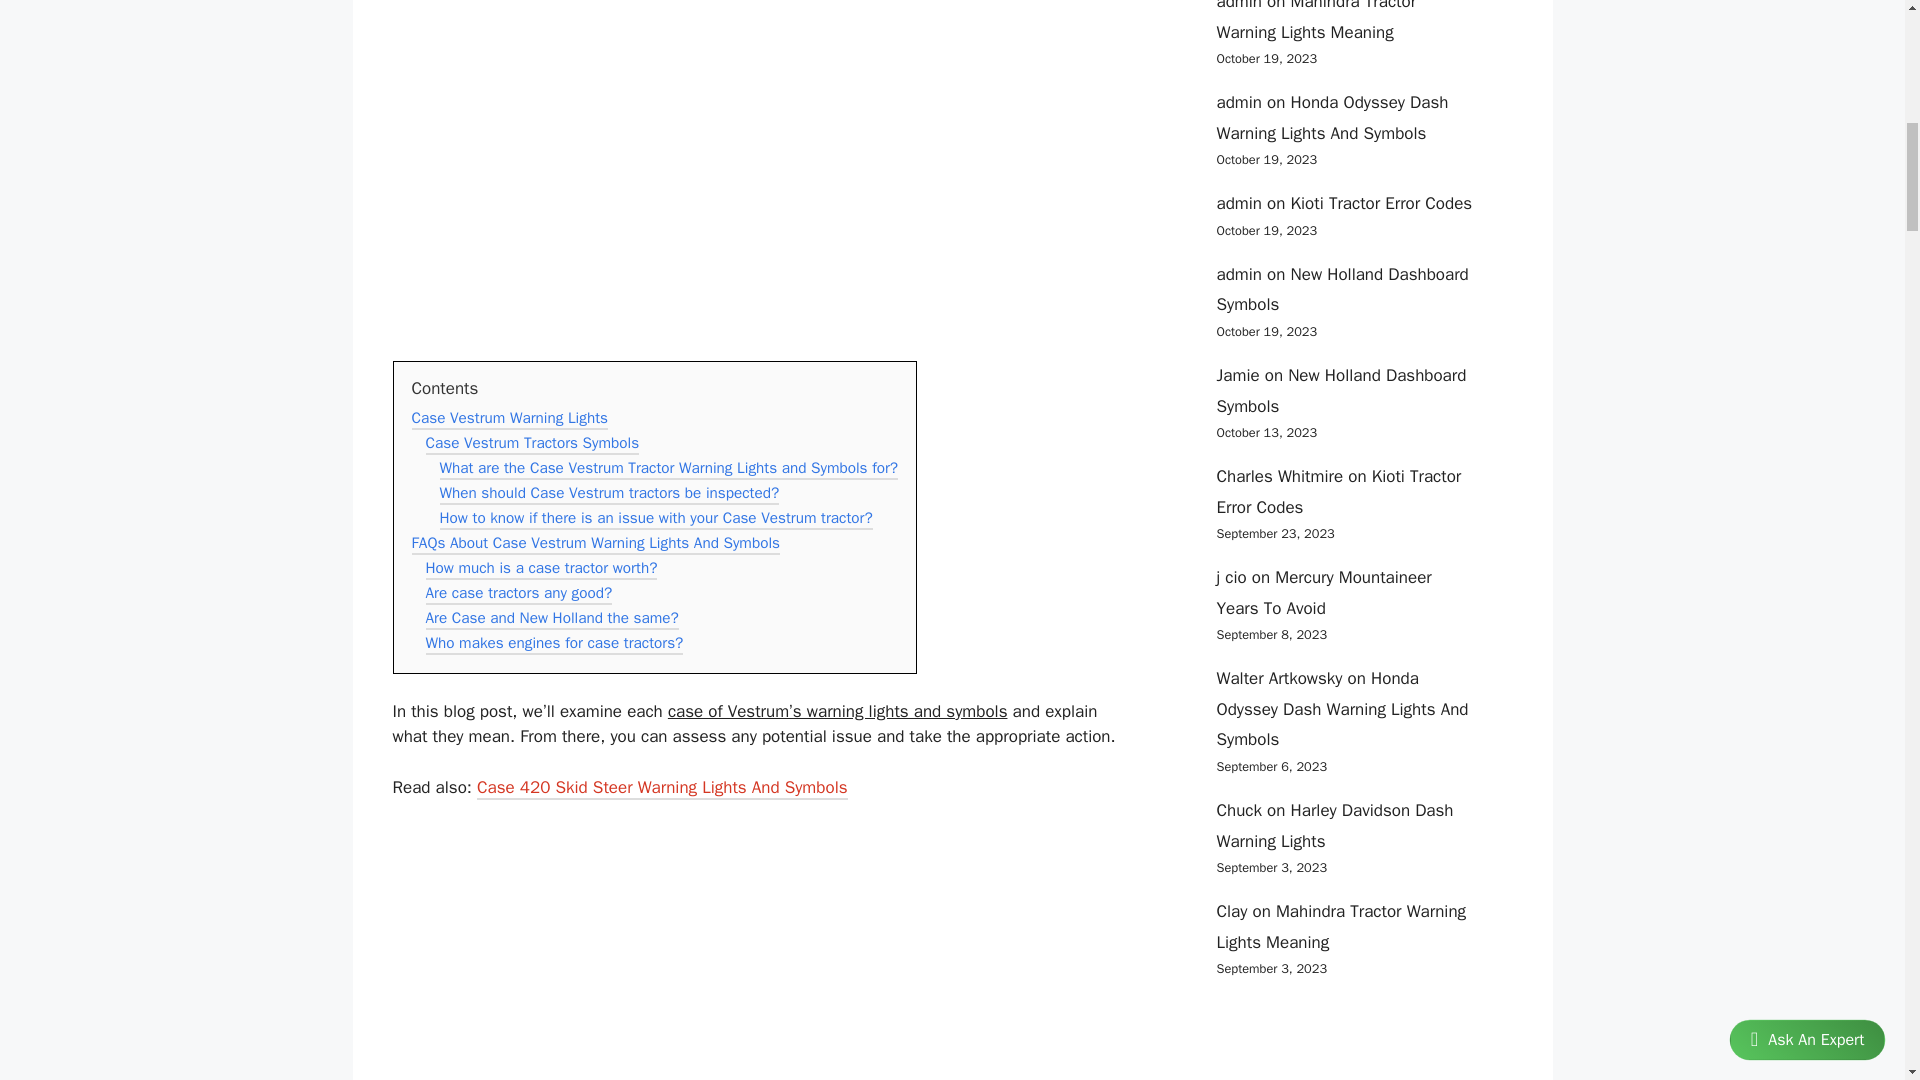 The width and height of the screenshot is (1920, 1080). I want to click on Are Case and New Holland the same?, so click(552, 620).